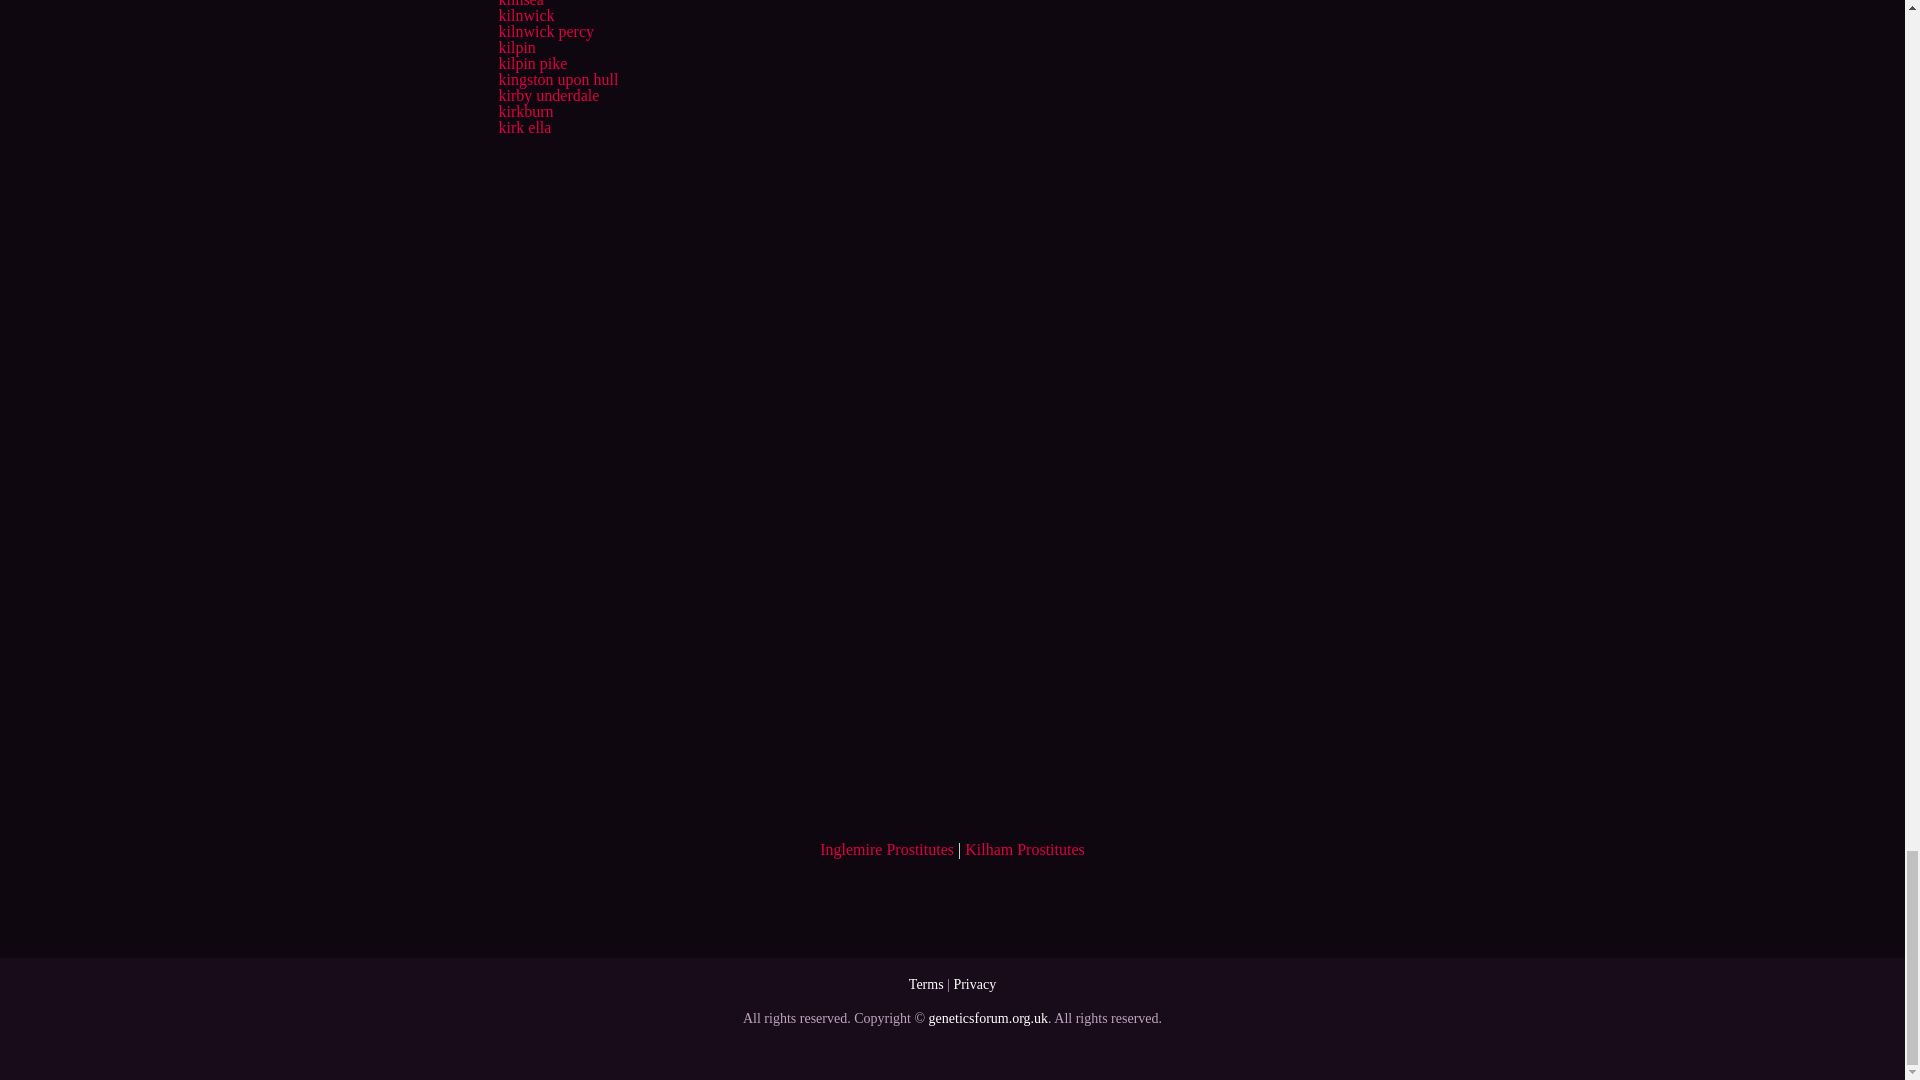  Describe the element at coordinates (545, 30) in the screenshot. I see `kilnwick percy` at that location.